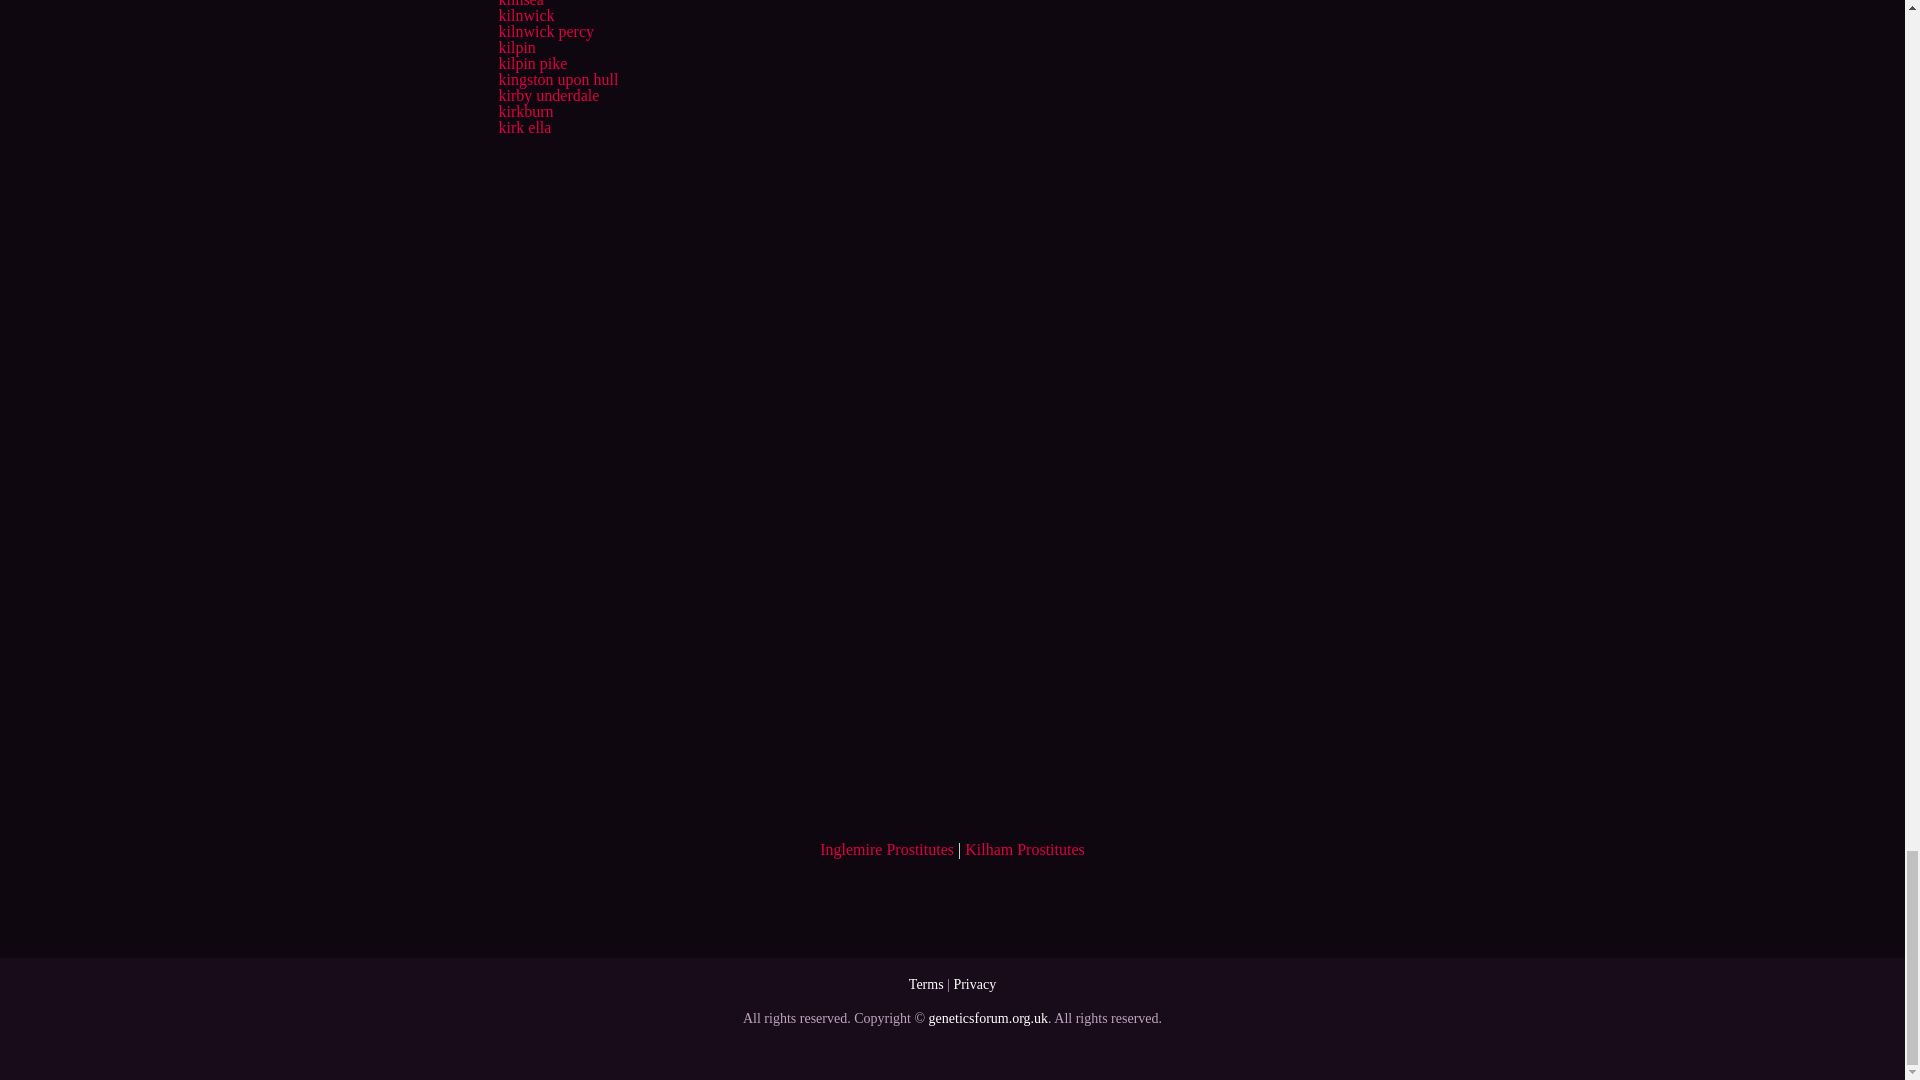  Describe the element at coordinates (545, 30) in the screenshot. I see `kilnwick percy` at that location.